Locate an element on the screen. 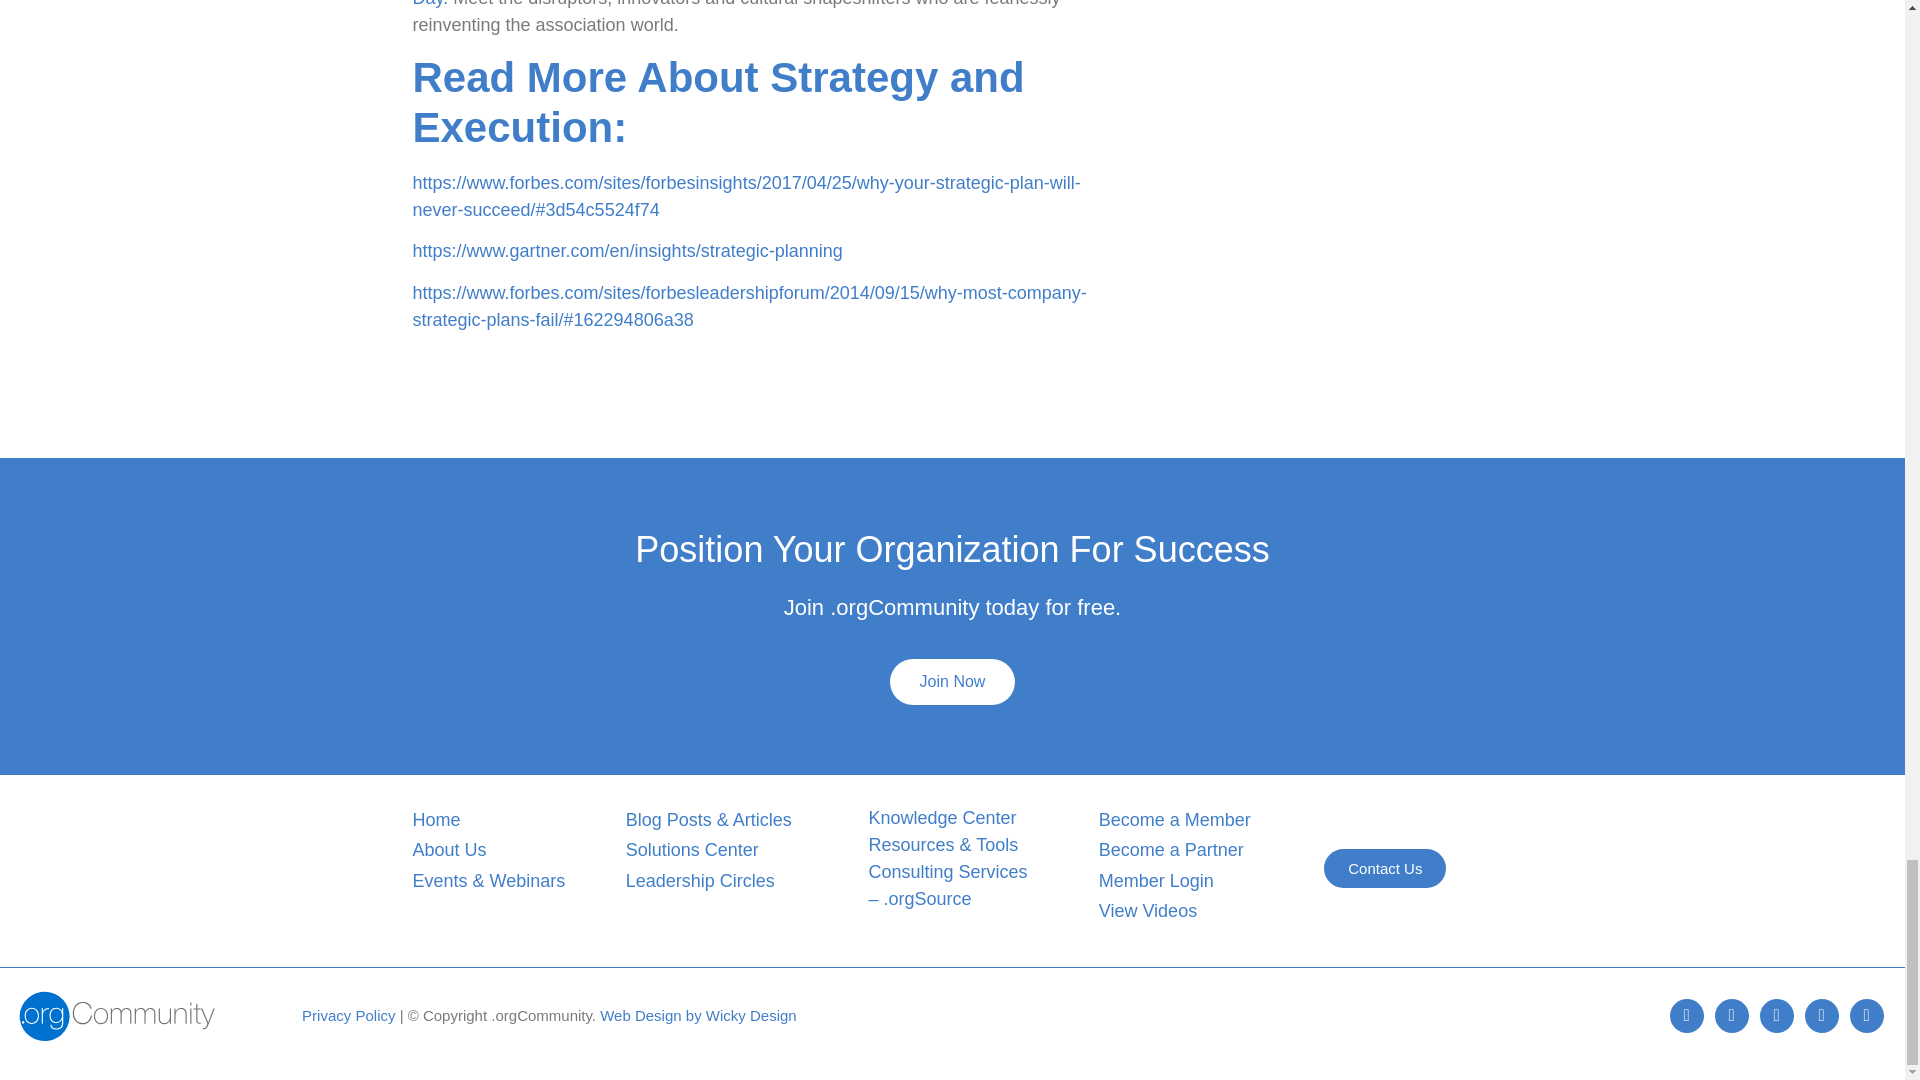  Join Now is located at coordinates (952, 682).